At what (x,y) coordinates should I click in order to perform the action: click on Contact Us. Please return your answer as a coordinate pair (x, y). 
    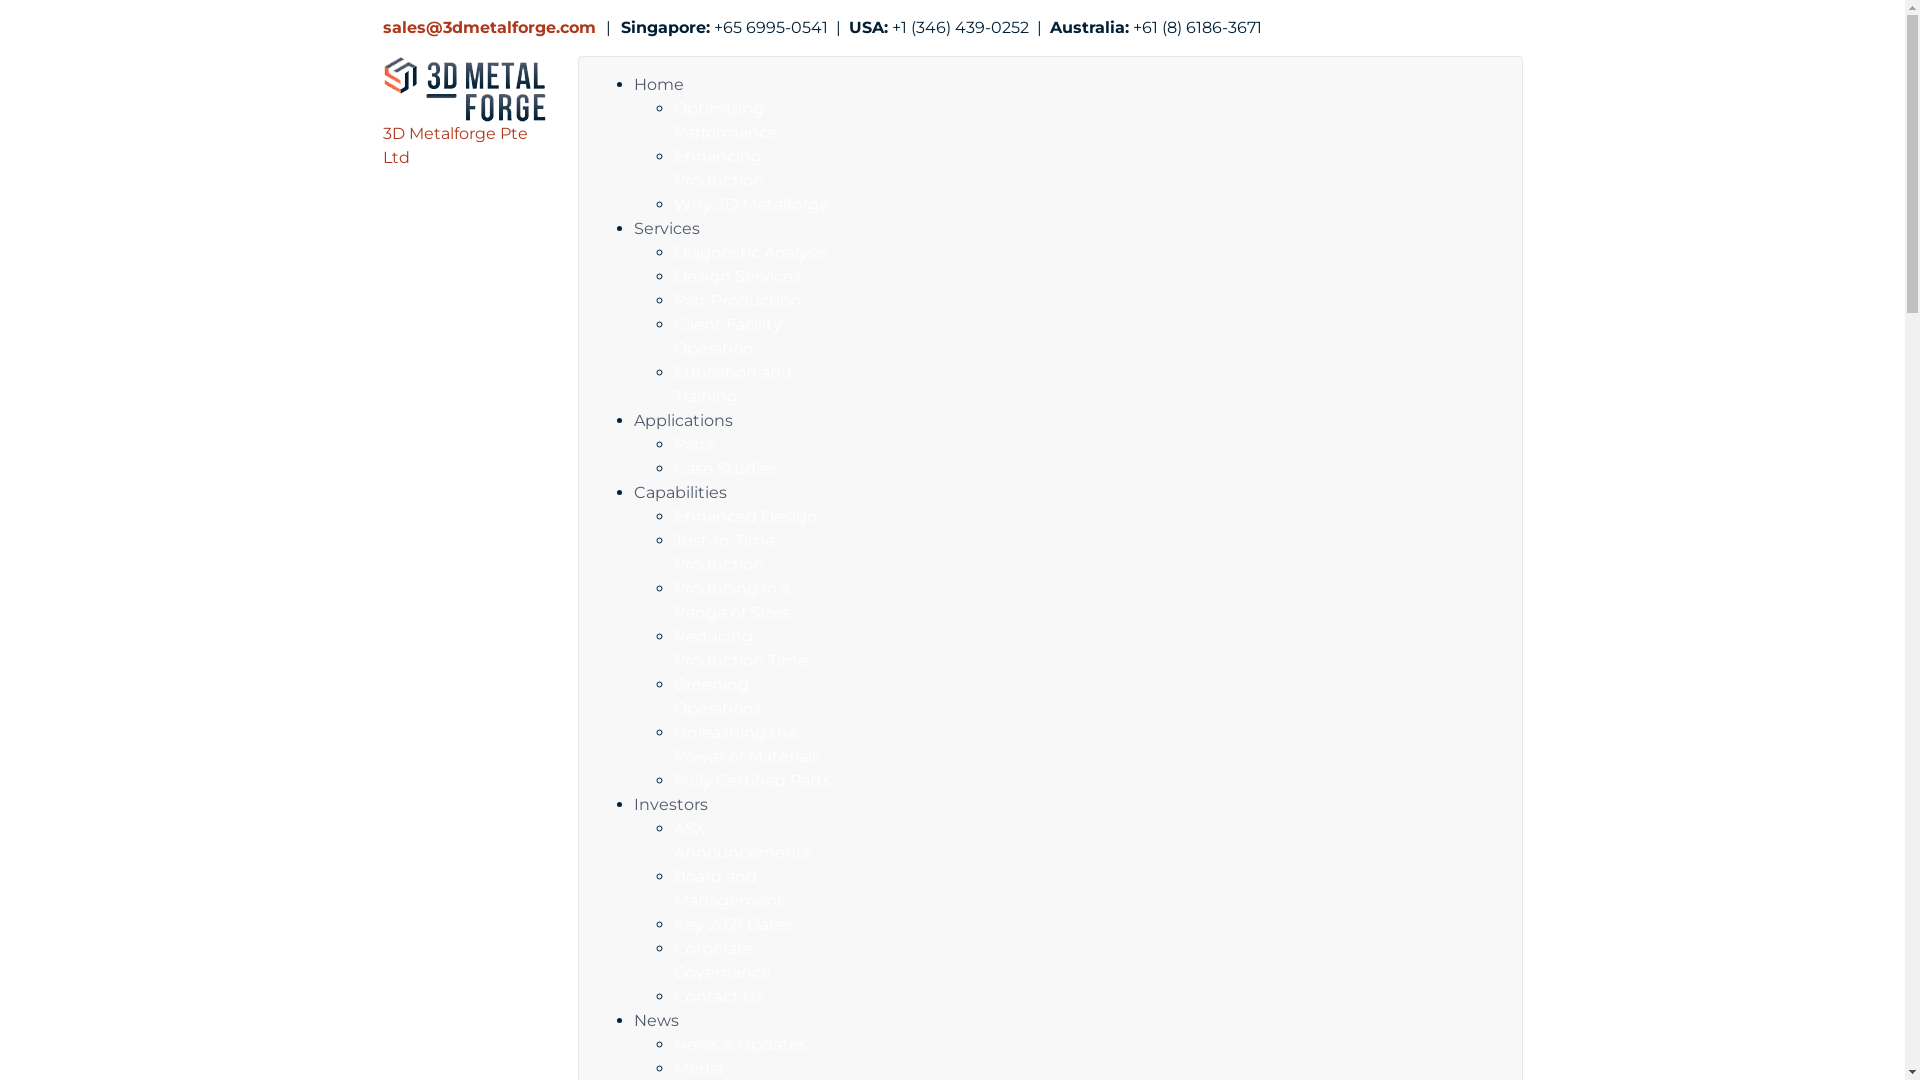
    Looking at the image, I should click on (719, 996).